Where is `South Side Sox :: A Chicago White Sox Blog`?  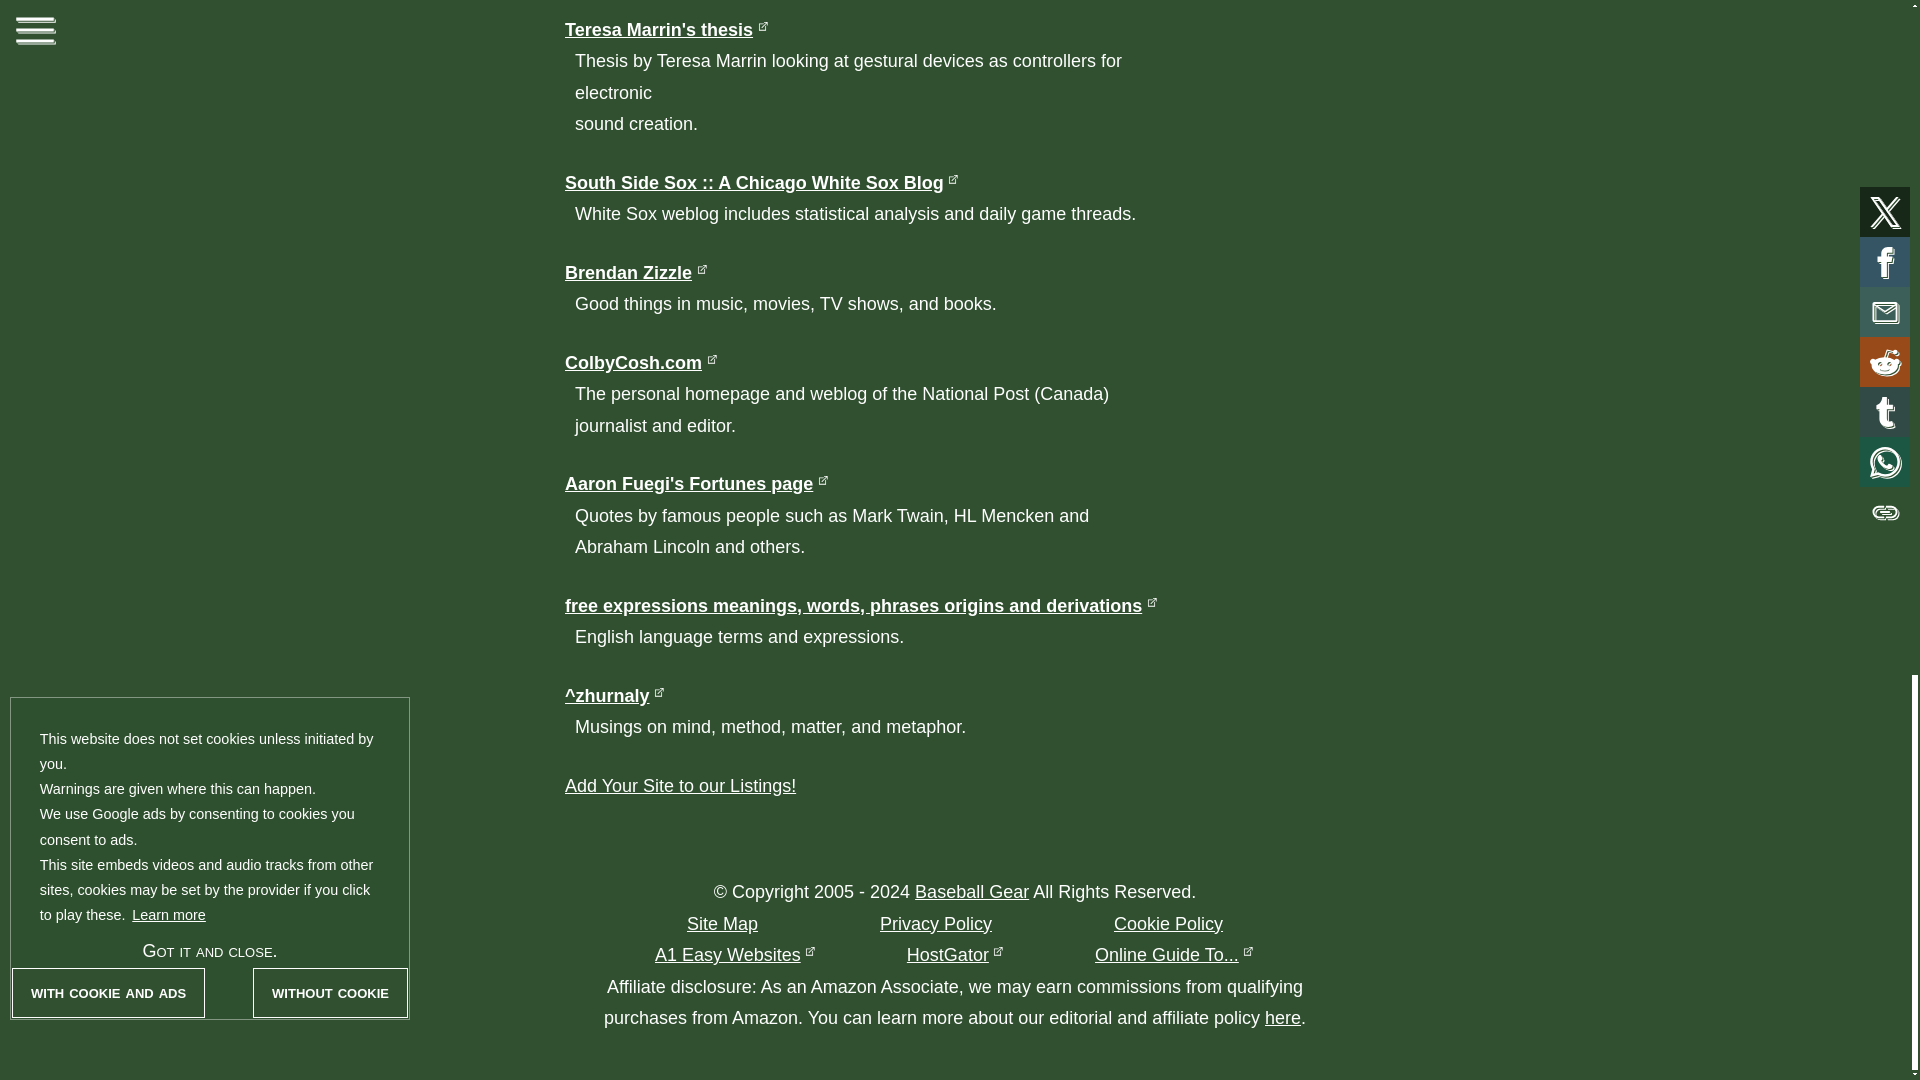
South Side Sox :: A Chicago White Sox Blog is located at coordinates (762, 182).